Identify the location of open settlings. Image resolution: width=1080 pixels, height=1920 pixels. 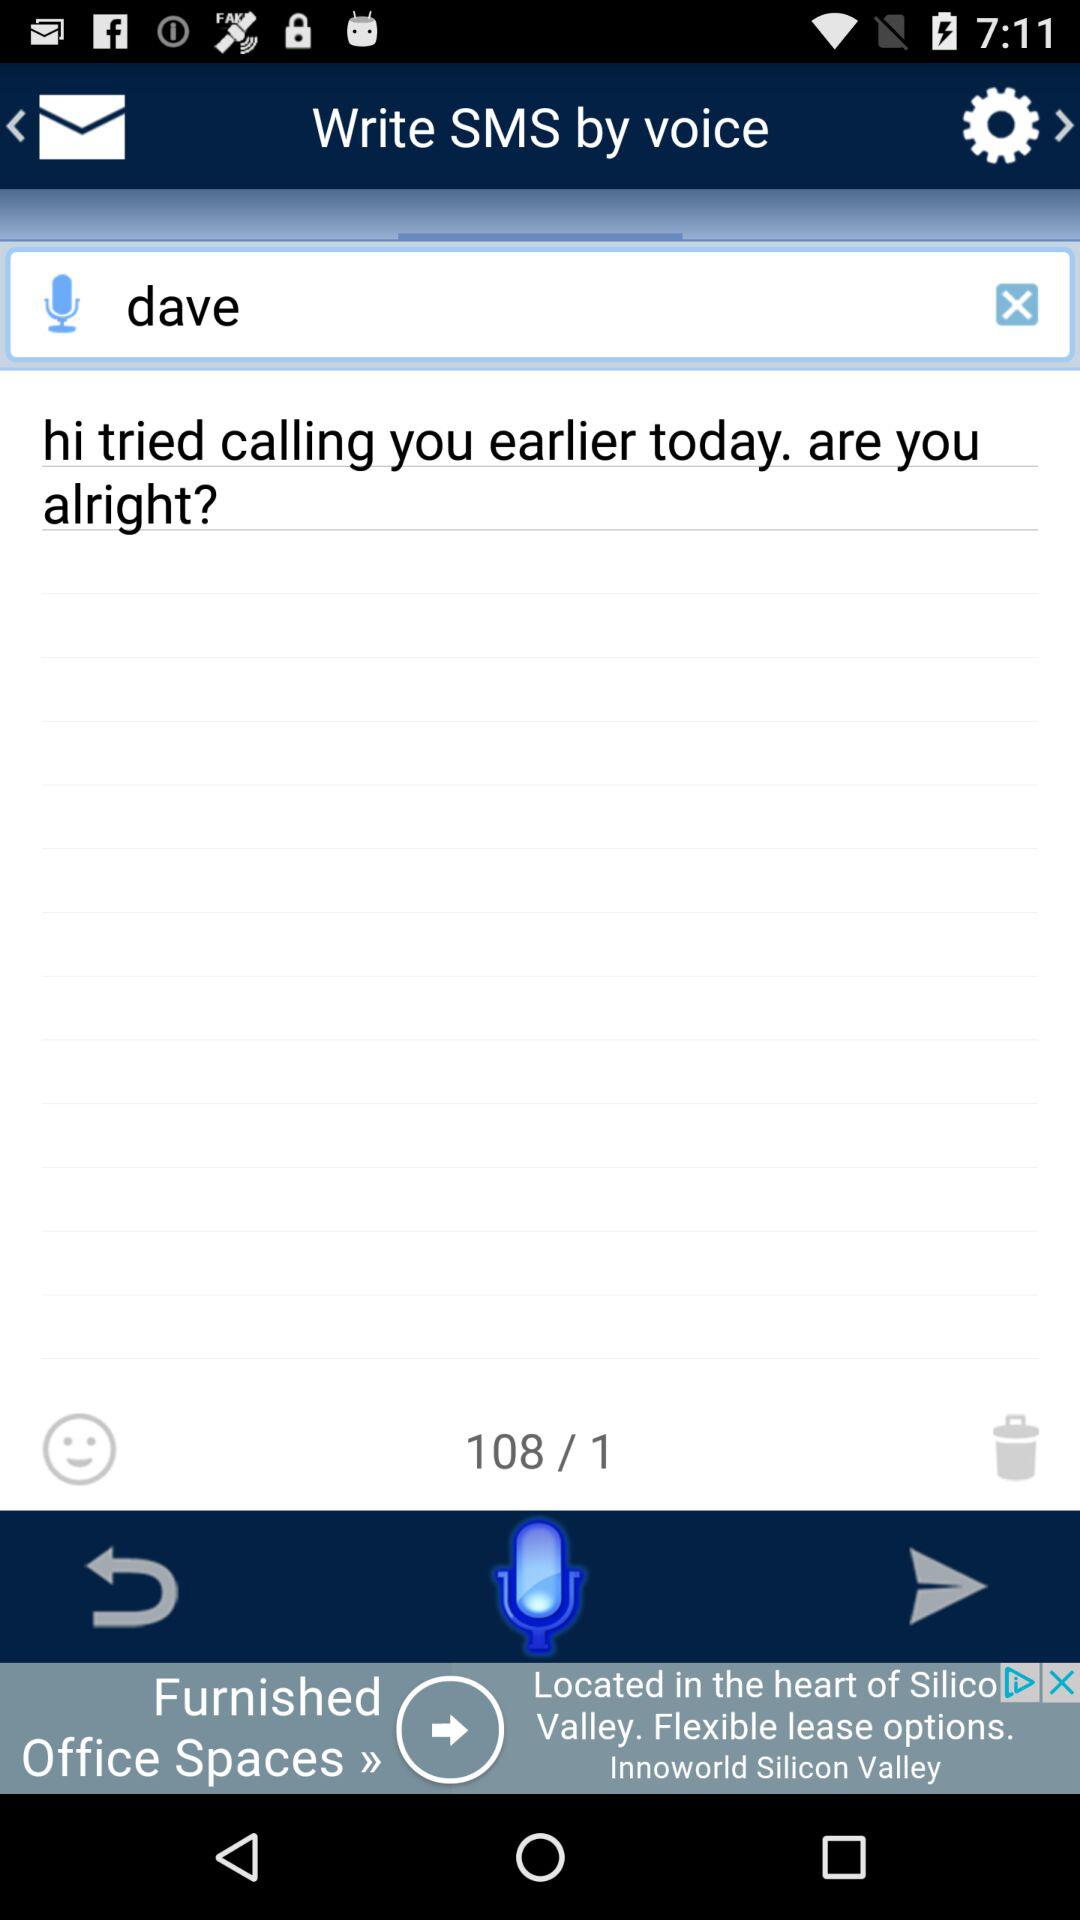
(1001, 125).